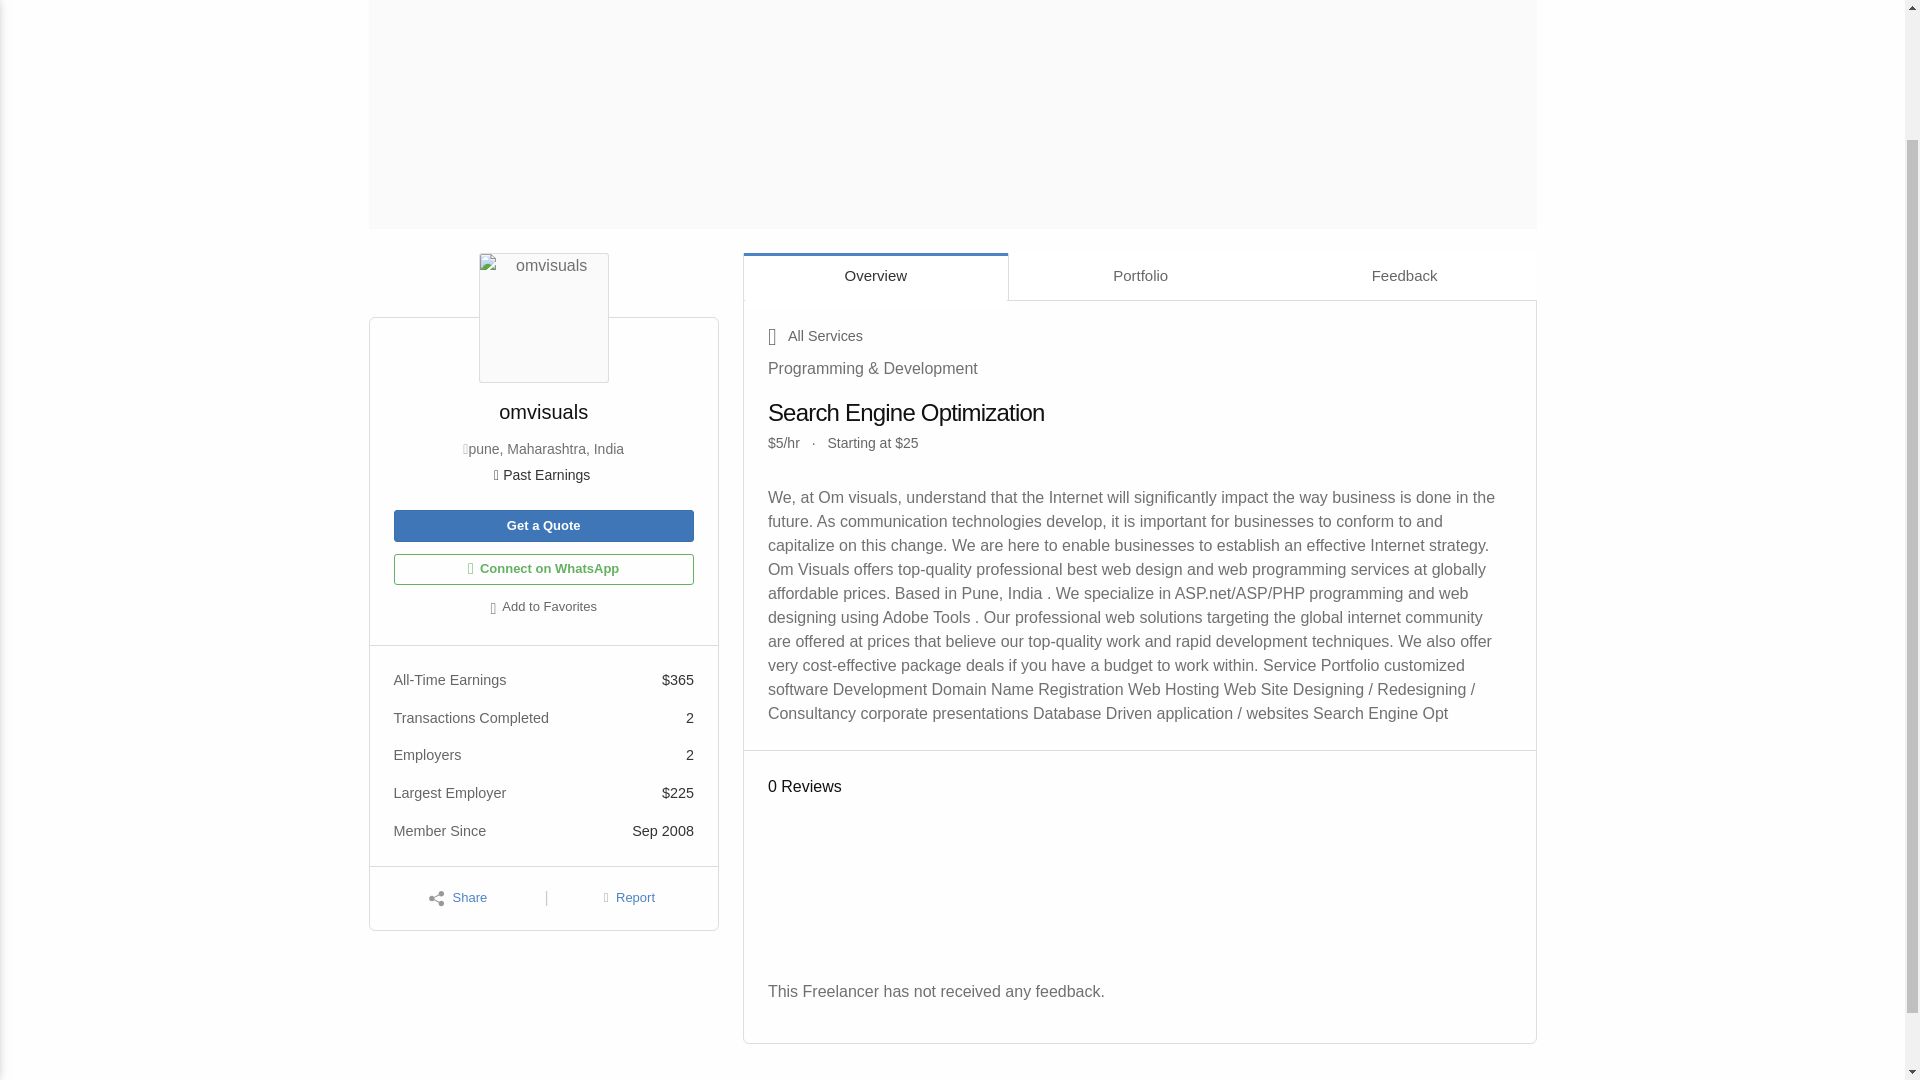  Describe the element at coordinates (543, 526) in the screenshot. I see `Get a Quote` at that location.